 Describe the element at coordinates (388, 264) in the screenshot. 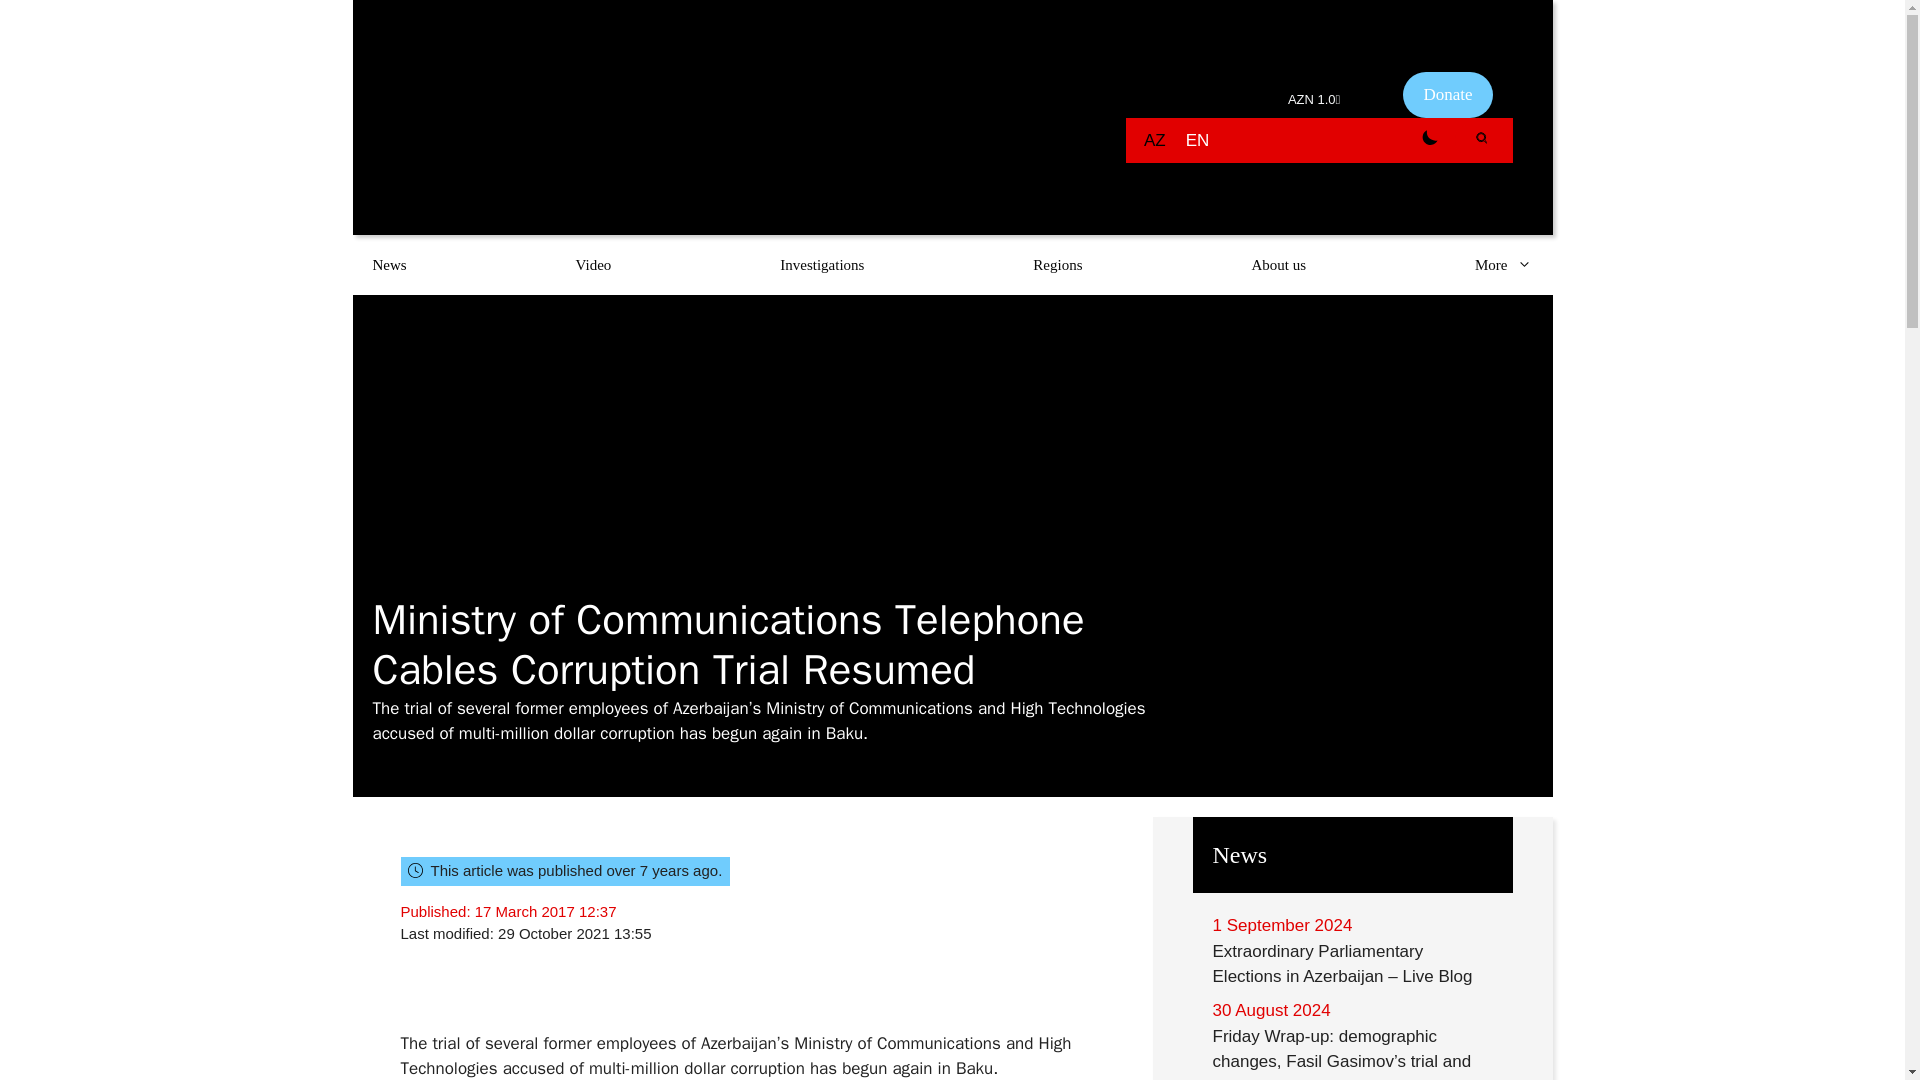

I see `News` at that location.